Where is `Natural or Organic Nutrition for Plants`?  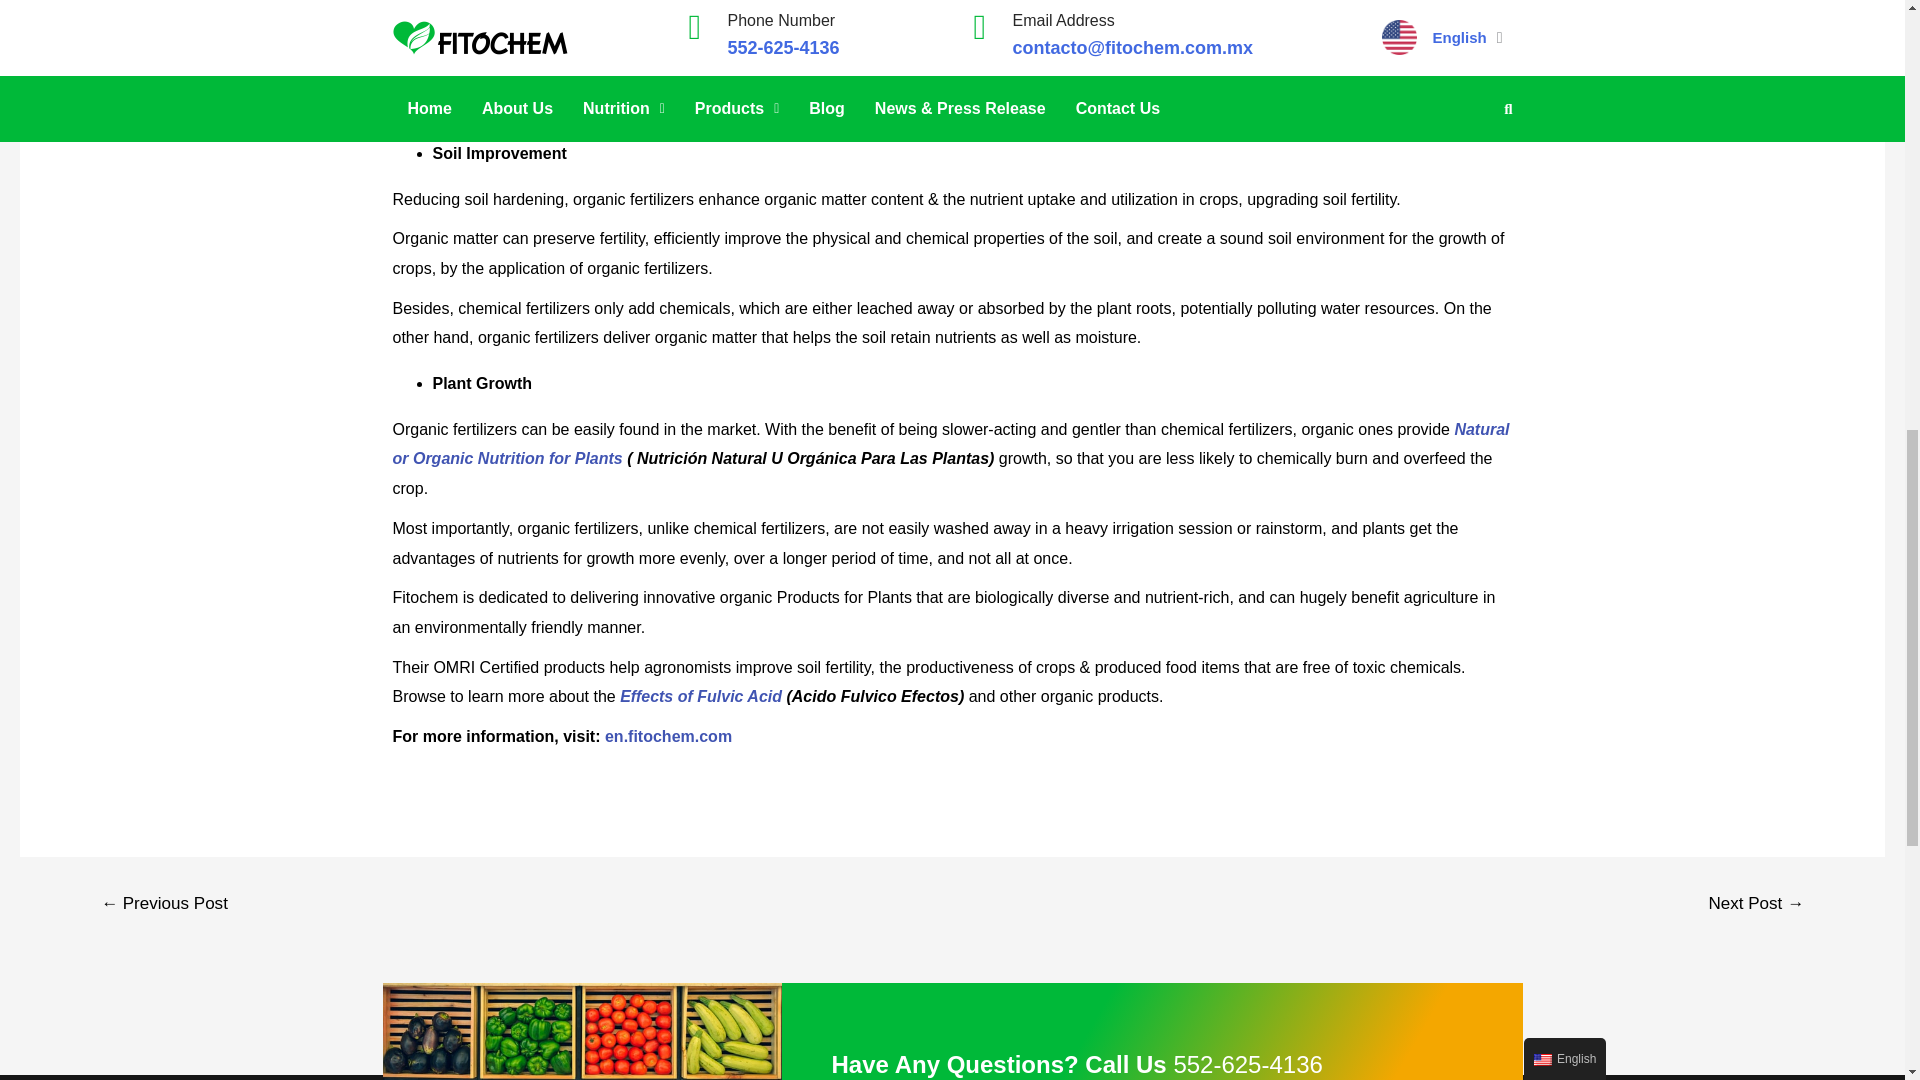 Natural or Organic Nutrition for Plants is located at coordinates (950, 444).